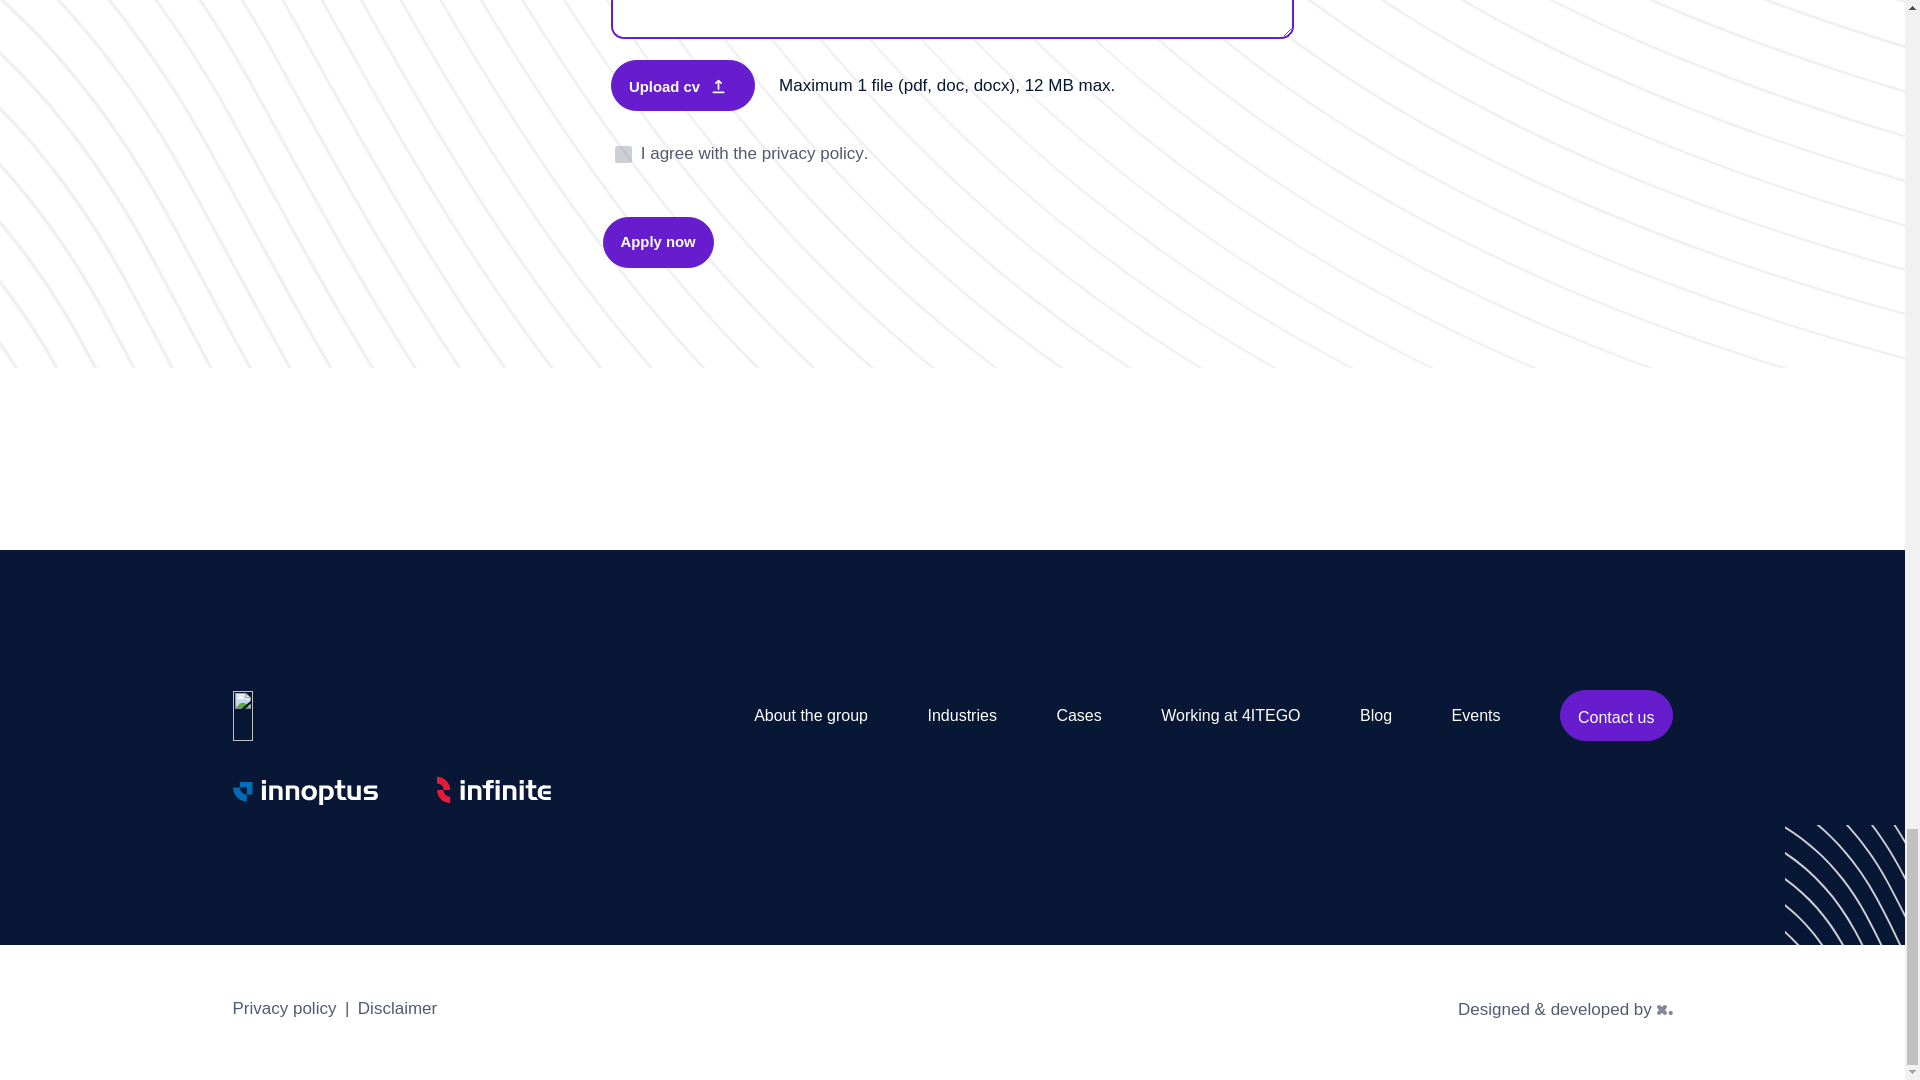  Describe the element at coordinates (622, 154) in the screenshot. I see `on` at that location.